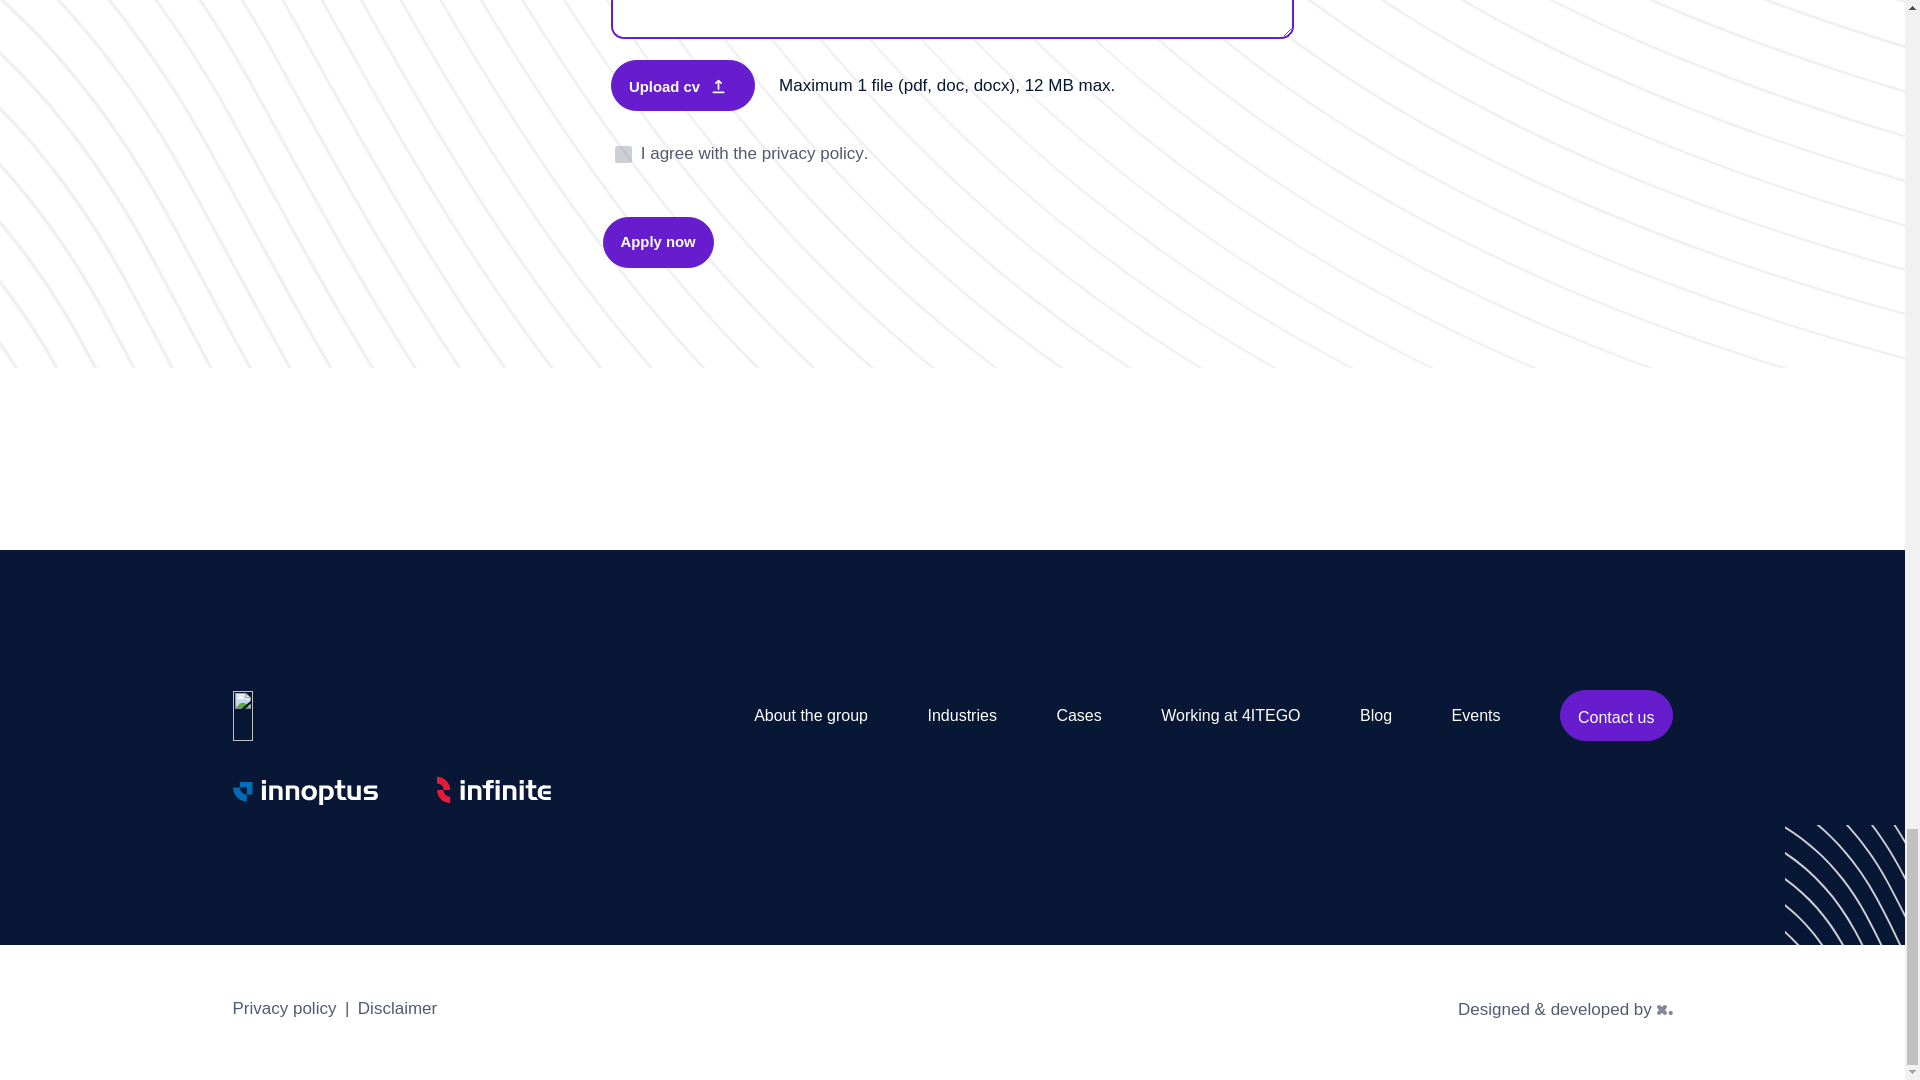  Describe the element at coordinates (622, 154) in the screenshot. I see `on` at that location.